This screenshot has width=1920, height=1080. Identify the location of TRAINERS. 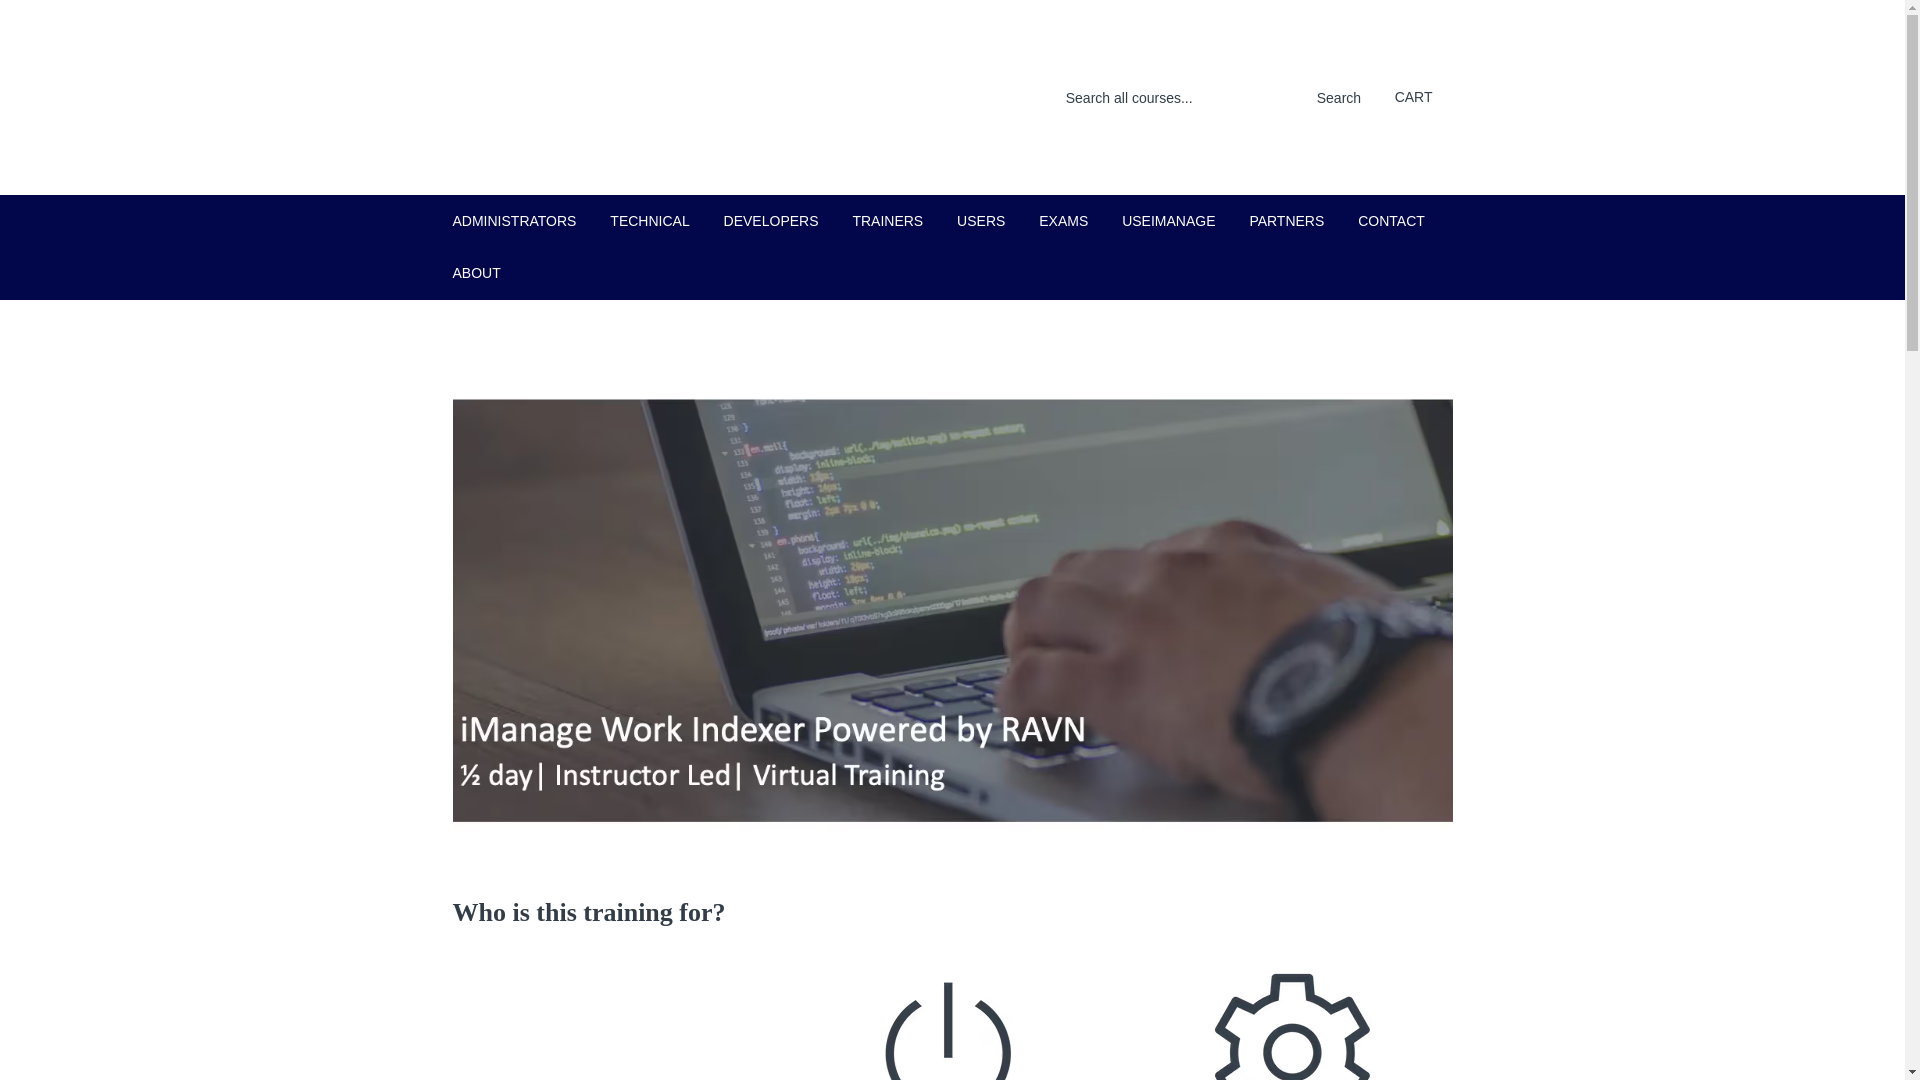
(888, 221).